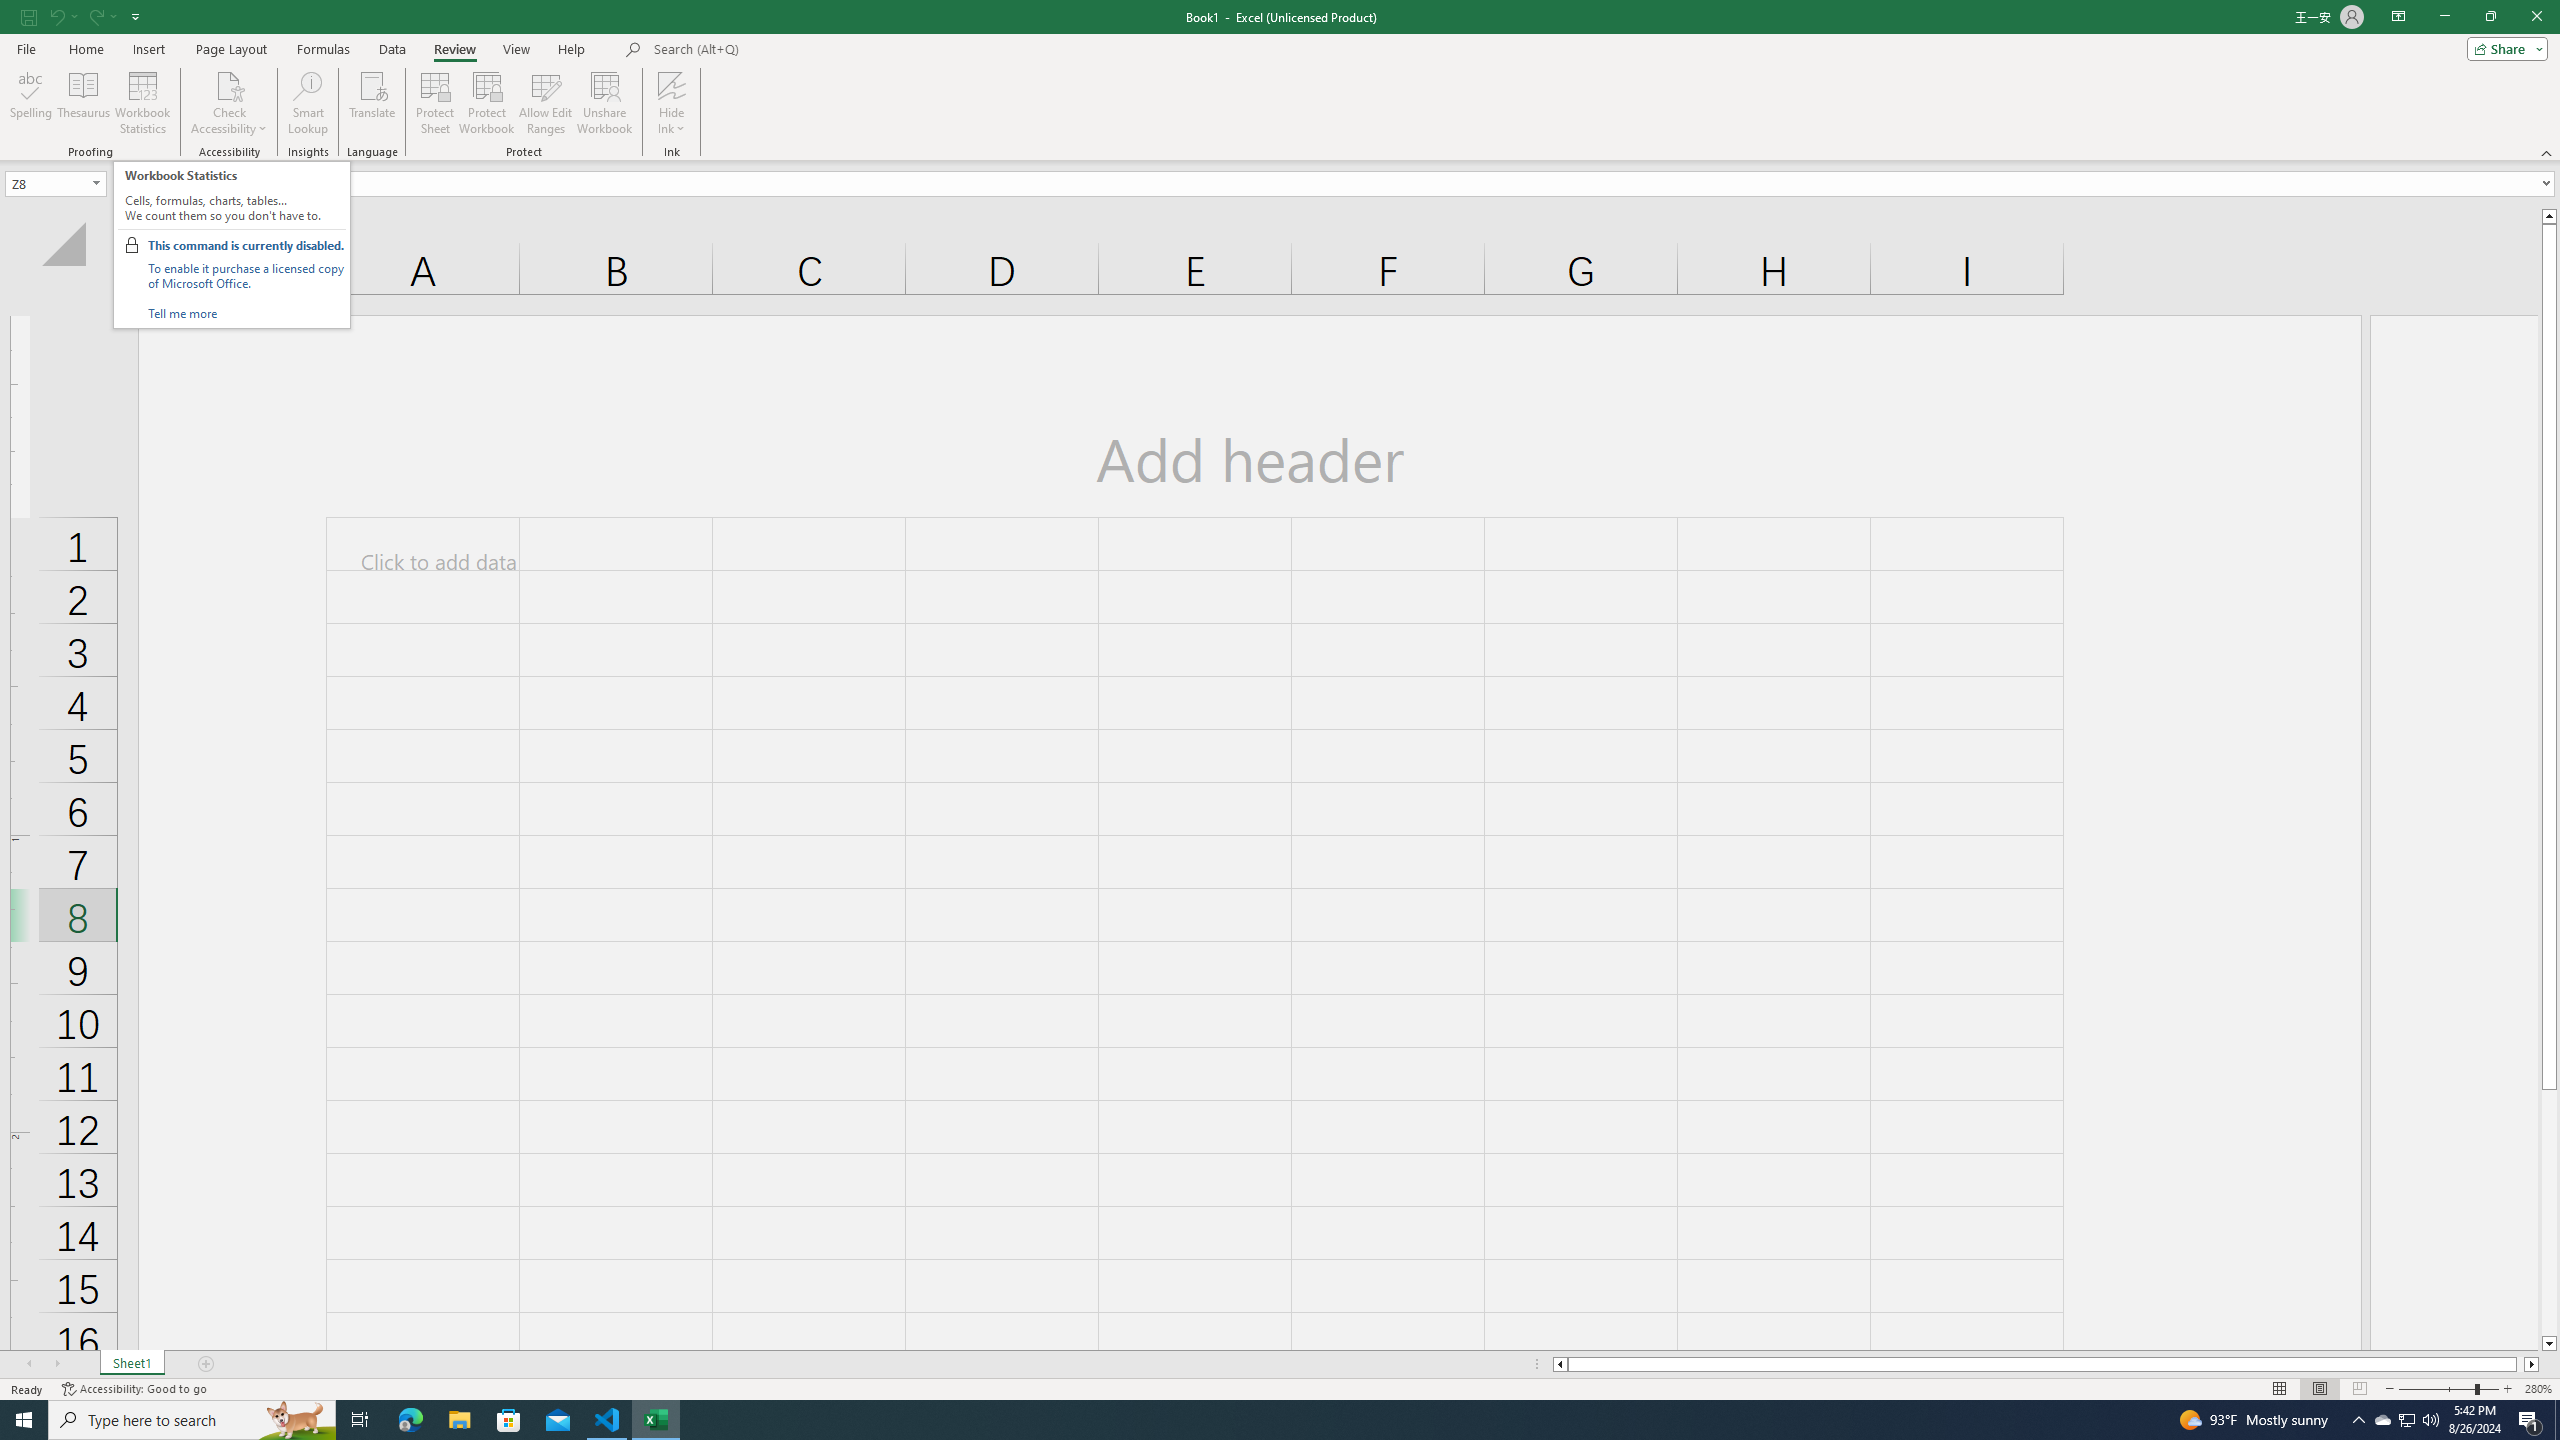 The width and height of the screenshot is (2560, 1440). I want to click on This command is currently disabled., so click(245, 245).